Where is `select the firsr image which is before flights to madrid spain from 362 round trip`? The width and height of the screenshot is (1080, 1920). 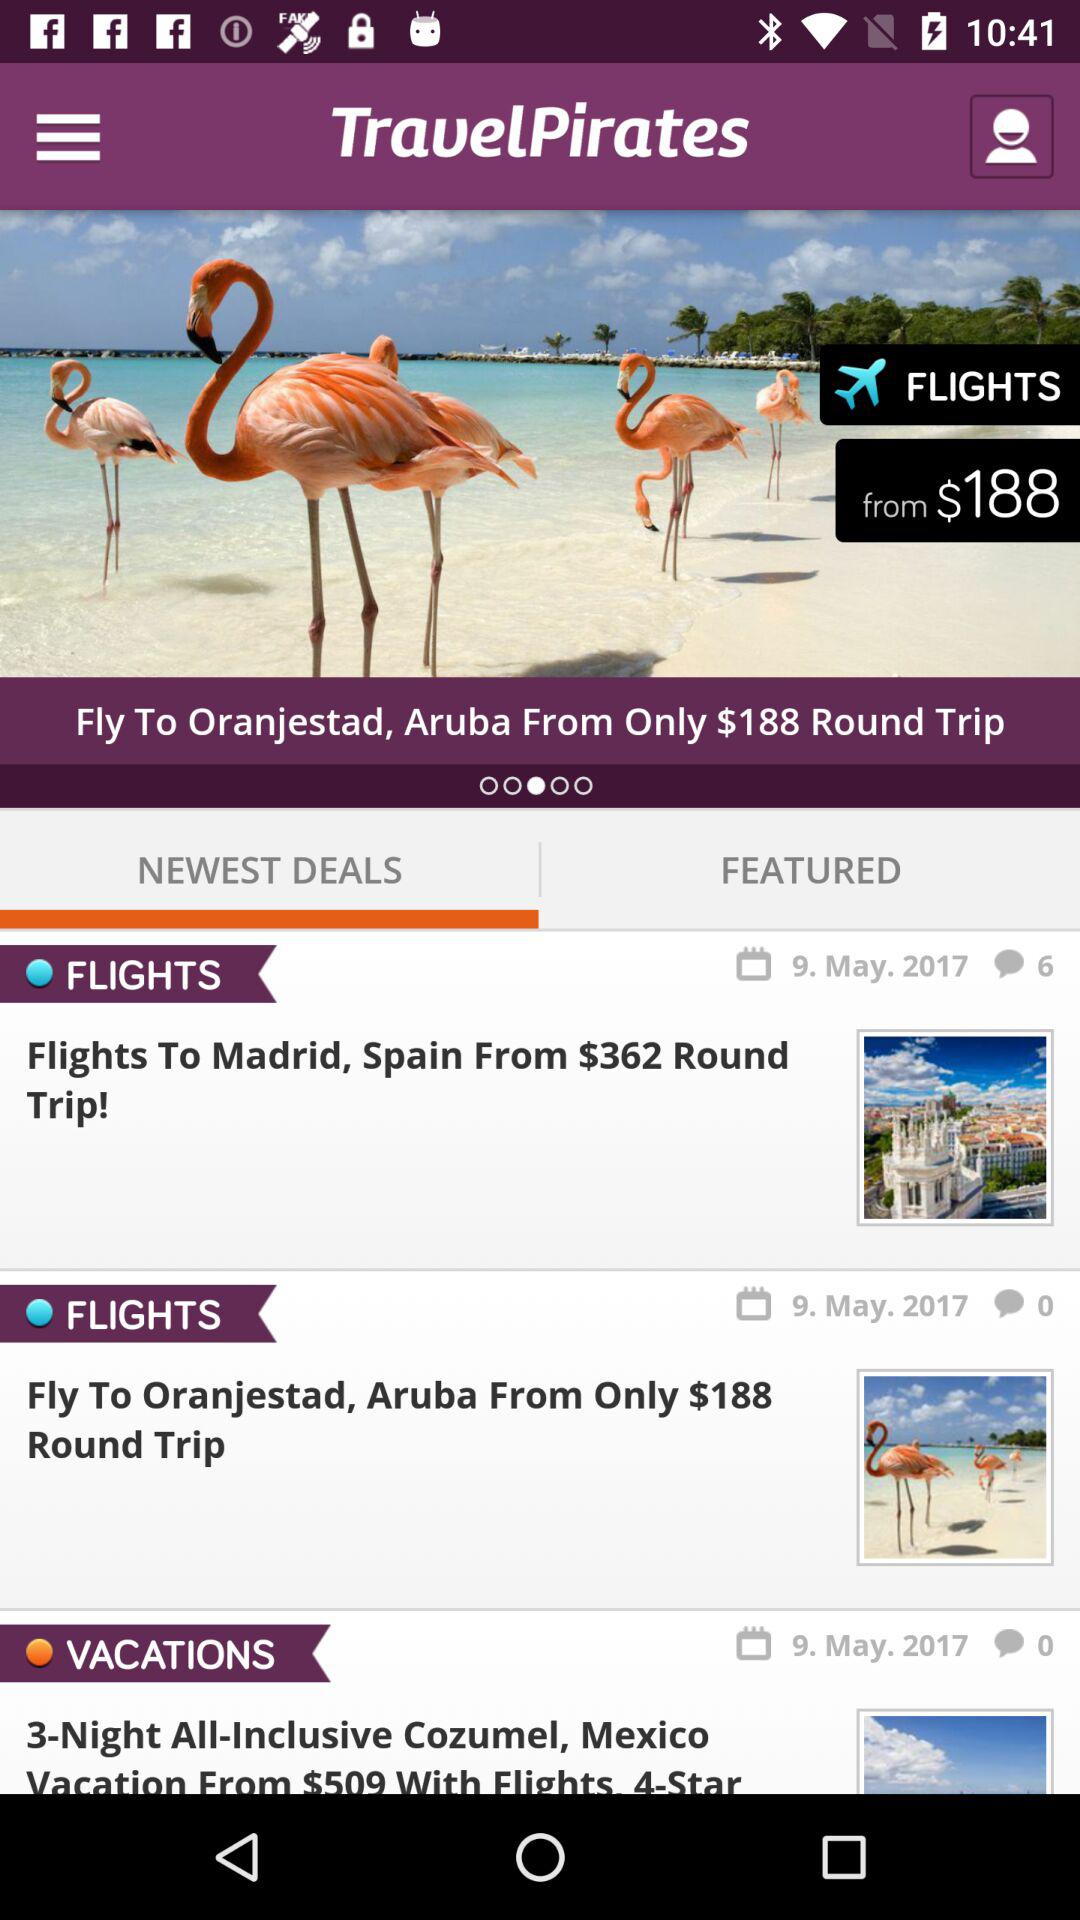
select the firsr image which is before flights to madrid spain from 362 round trip is located at coordinates (956, 1128).